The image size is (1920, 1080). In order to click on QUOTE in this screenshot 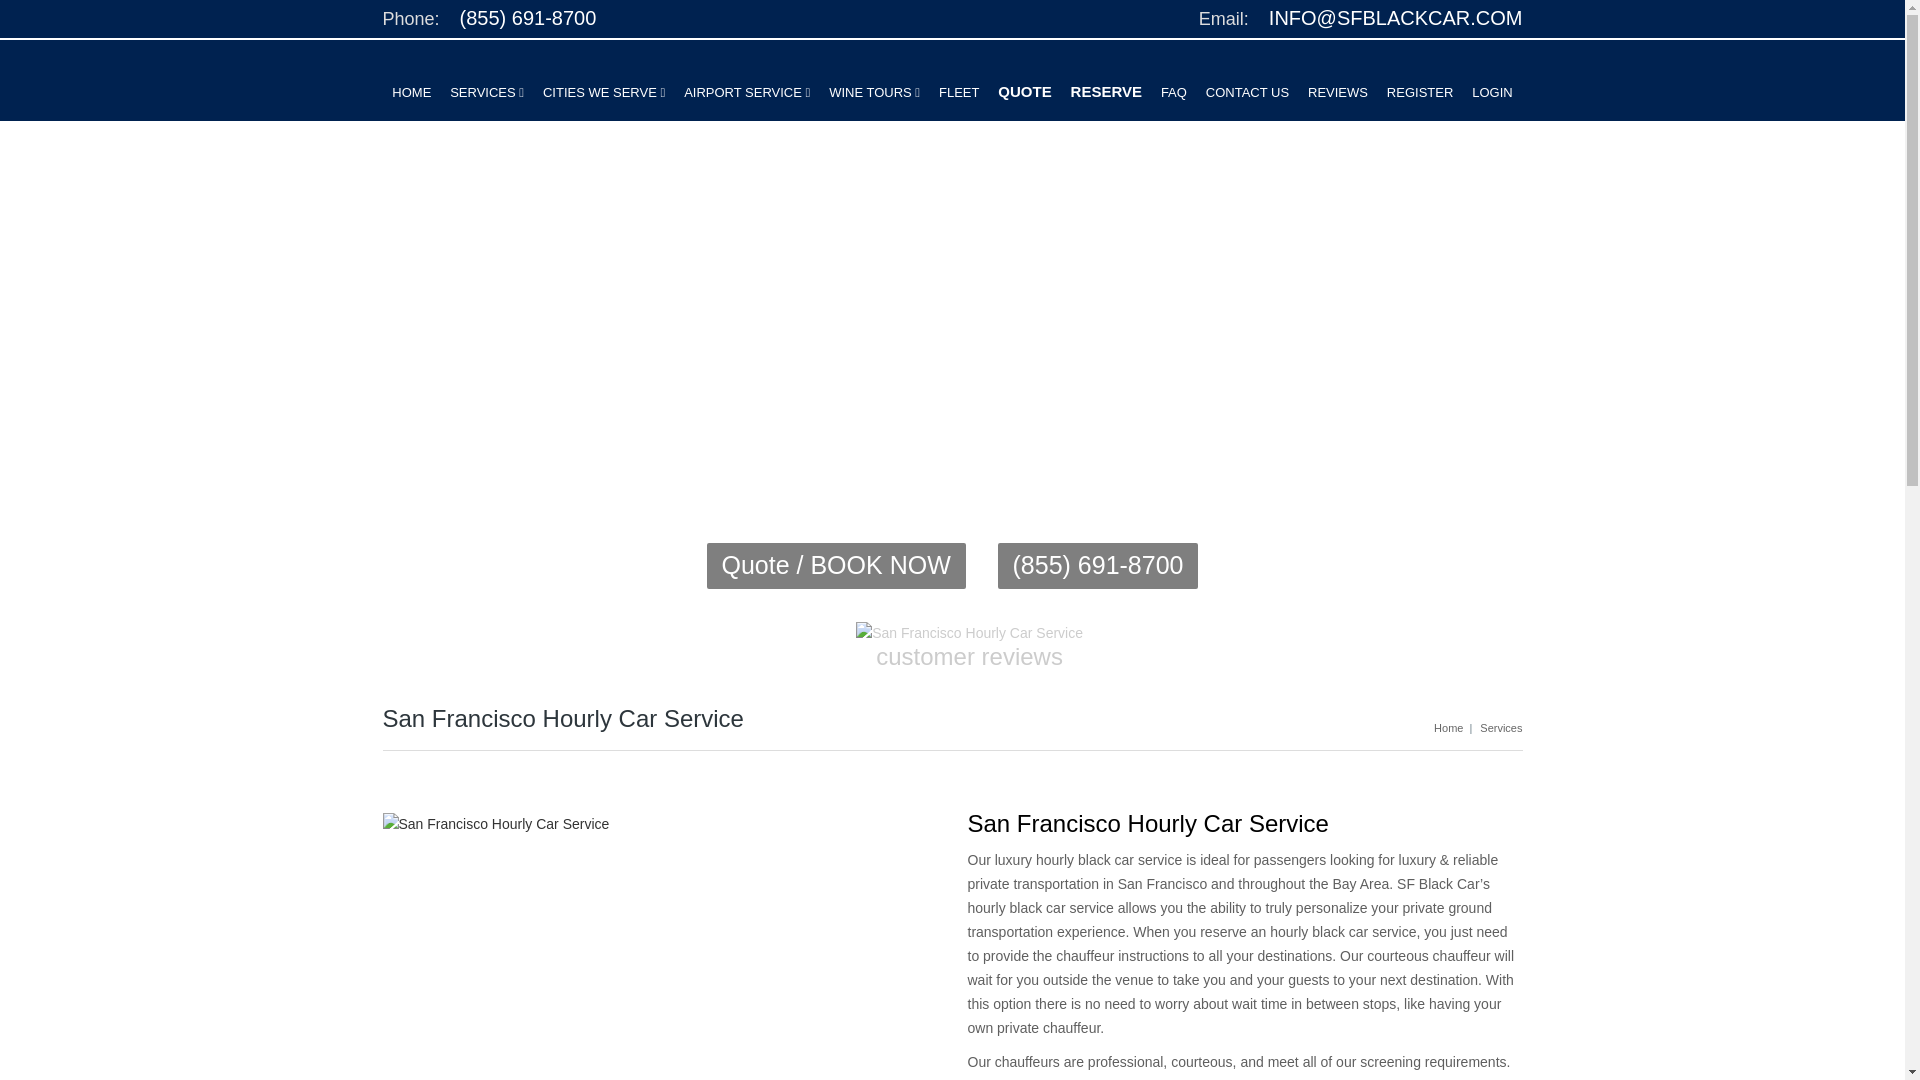, I will do `click(1024, 92)`.